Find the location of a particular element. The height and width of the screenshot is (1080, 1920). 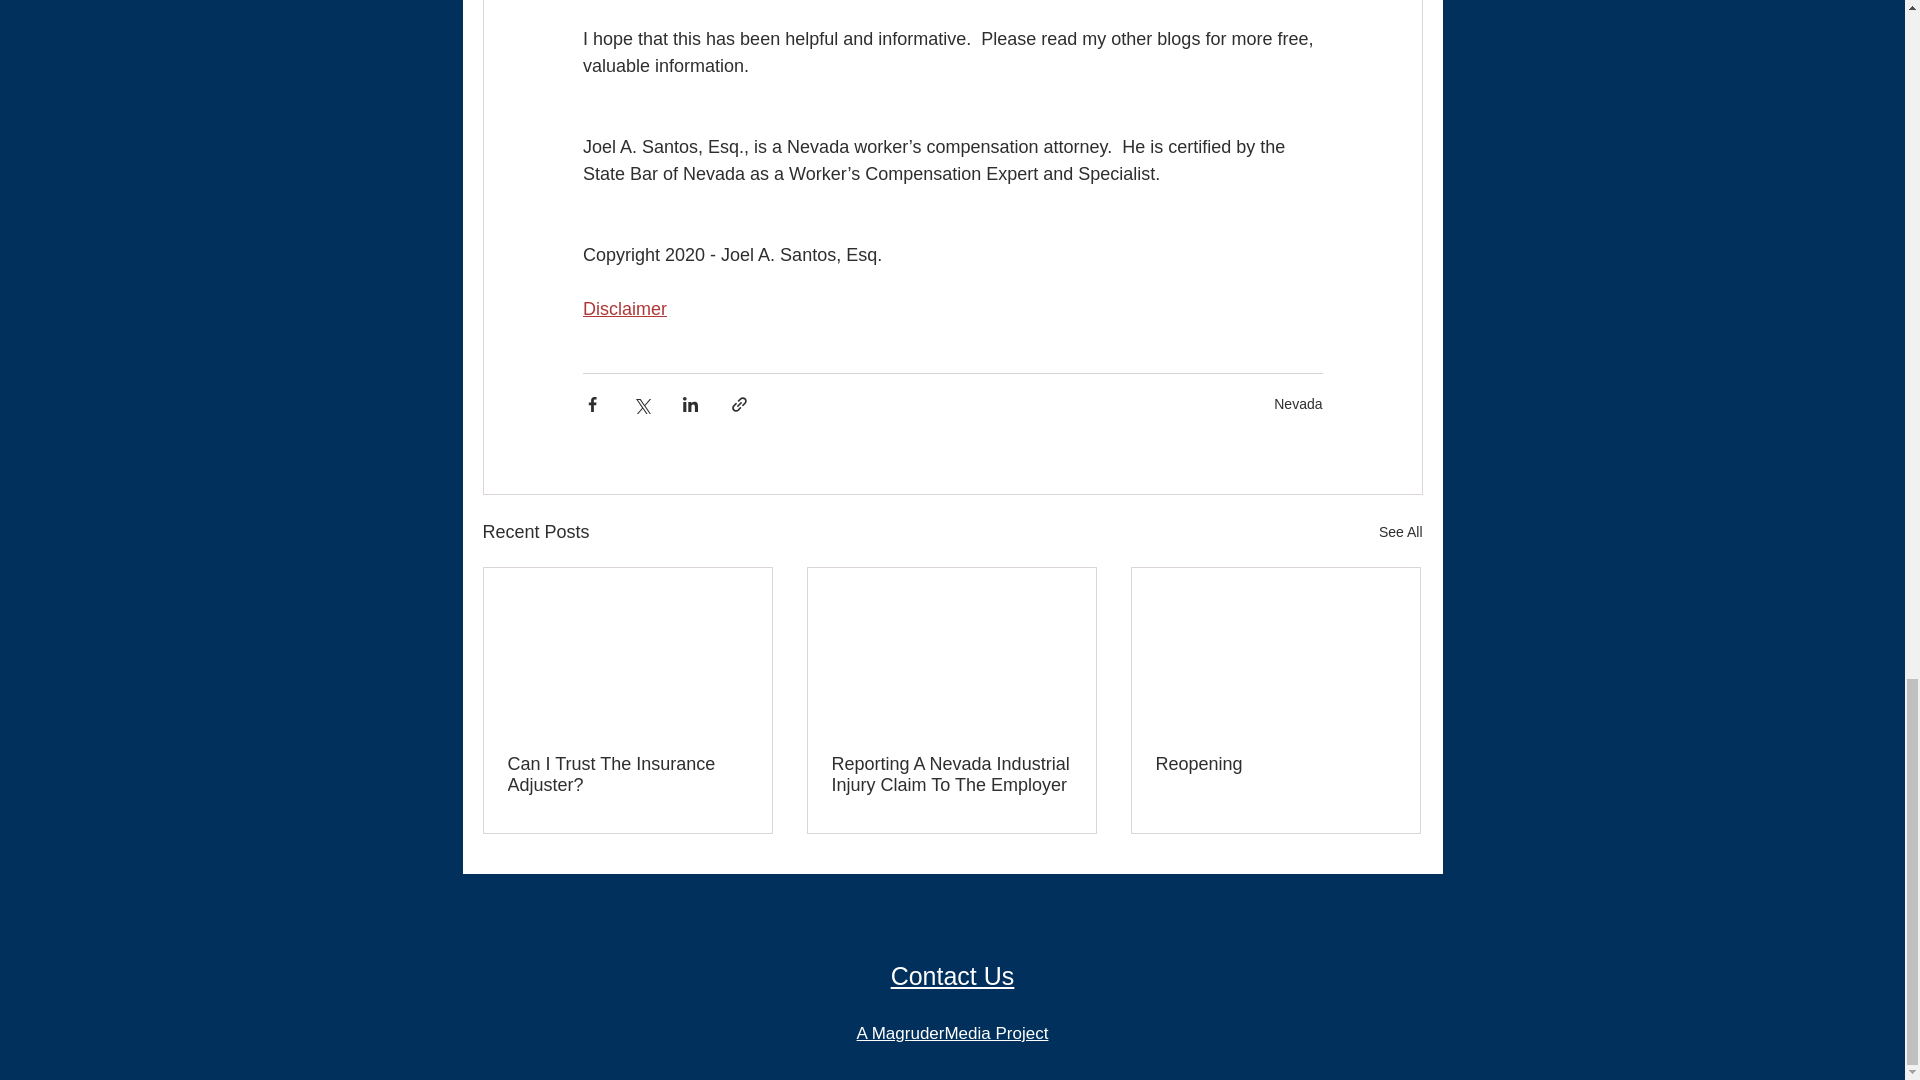

Can I Trust The Insurance Adjuster? is located at coordinates (628, 774).